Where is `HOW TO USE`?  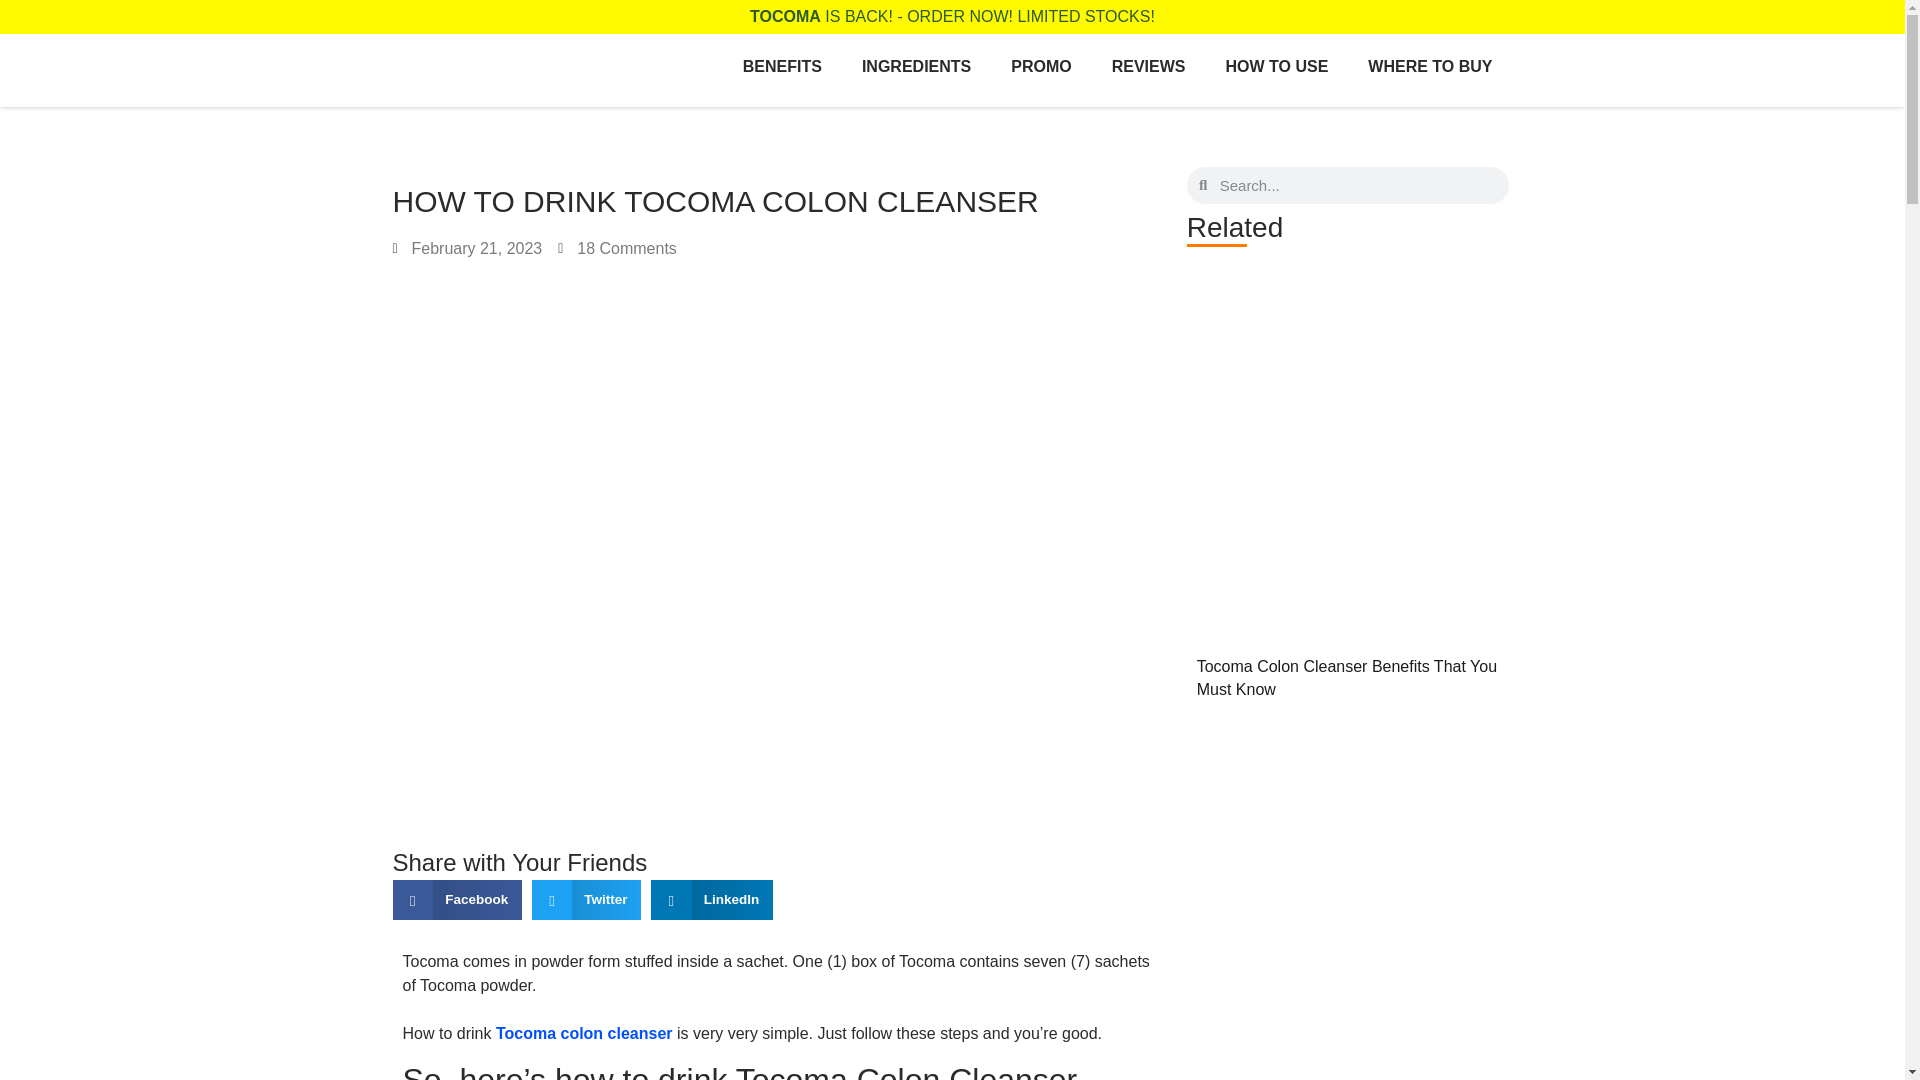
HOW TO USE is located at coordinates (1277, 66).